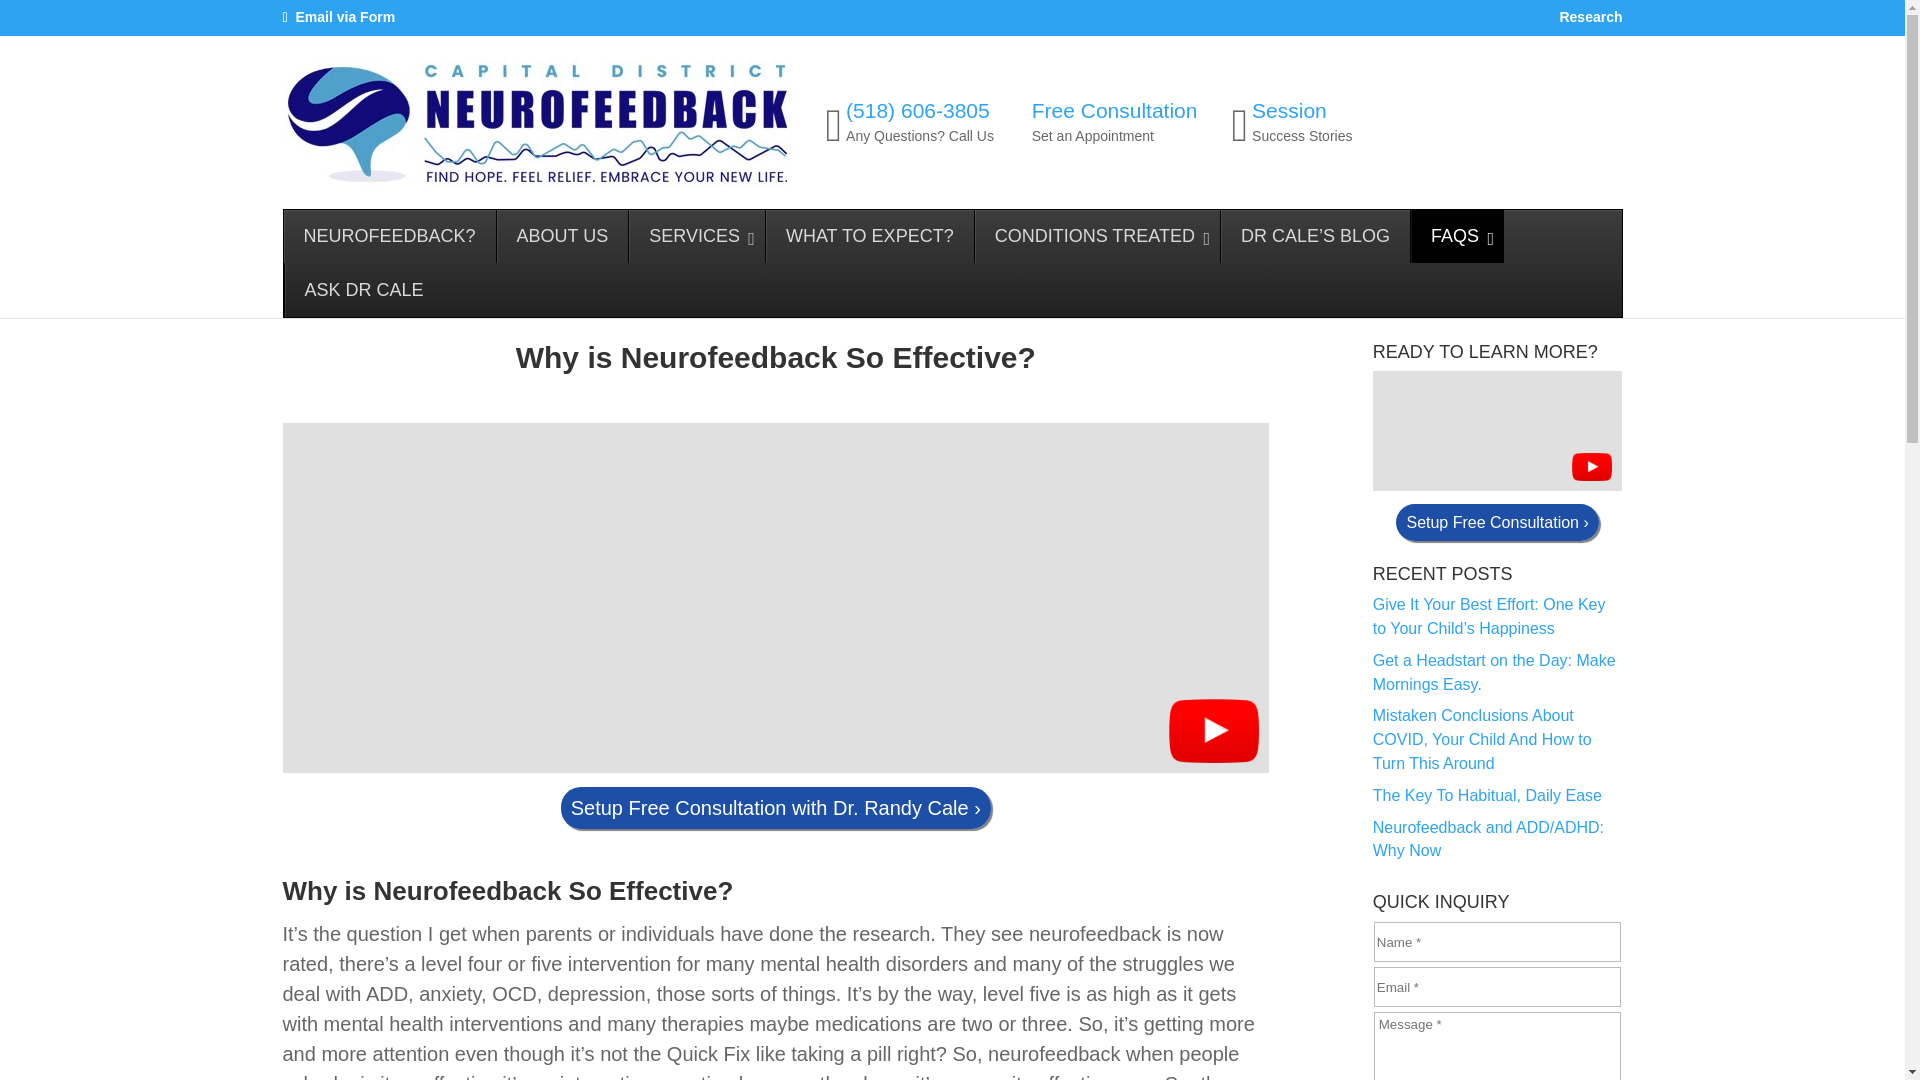 This screenshot has width=1920, height=1080. I want to click on WHAT TO EXPECT?, so click(1112, 123).